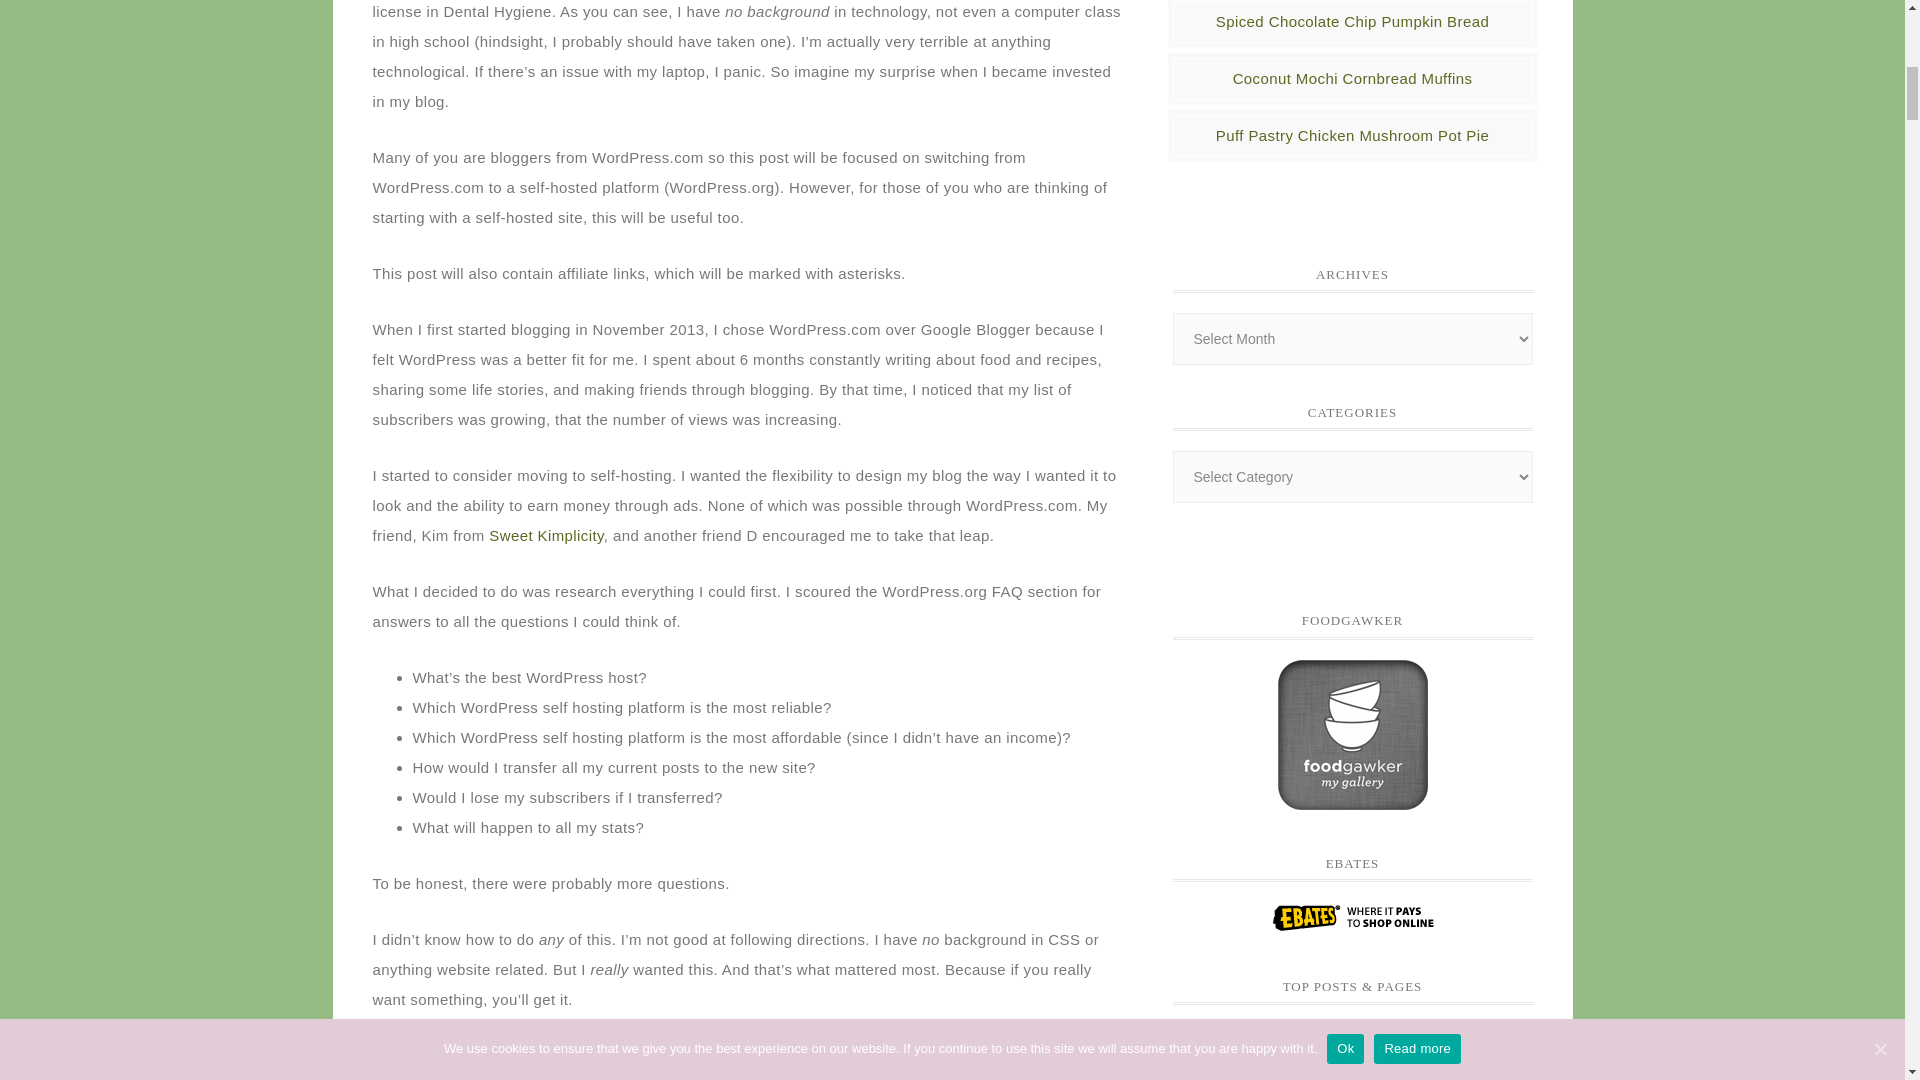 This screenshot has width=1920, height=1080. I want to click on Gochujang Cucumbers, so click(1260, 1052).